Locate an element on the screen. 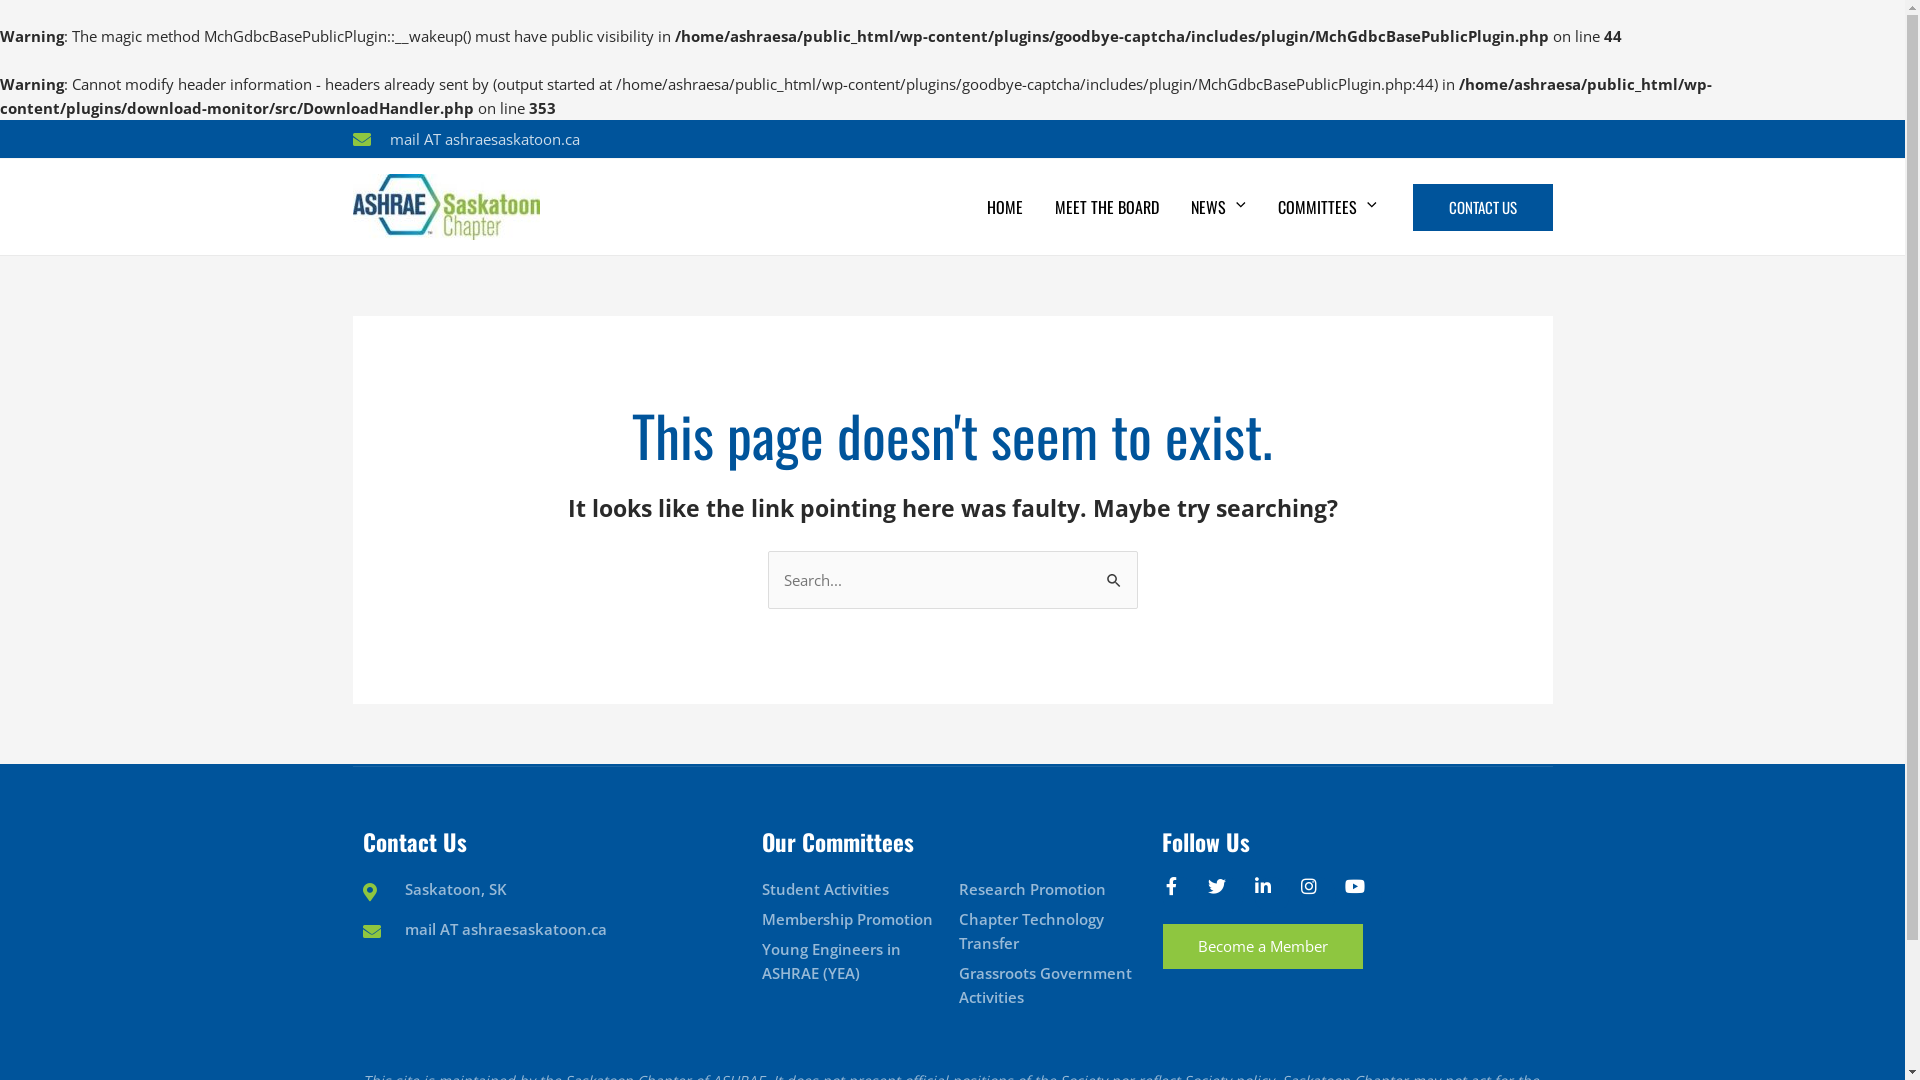 The height and width of the screenshot is (1080, 1920). mail AT ashraesaskatoon.ca is located at coordinates (466, 139).